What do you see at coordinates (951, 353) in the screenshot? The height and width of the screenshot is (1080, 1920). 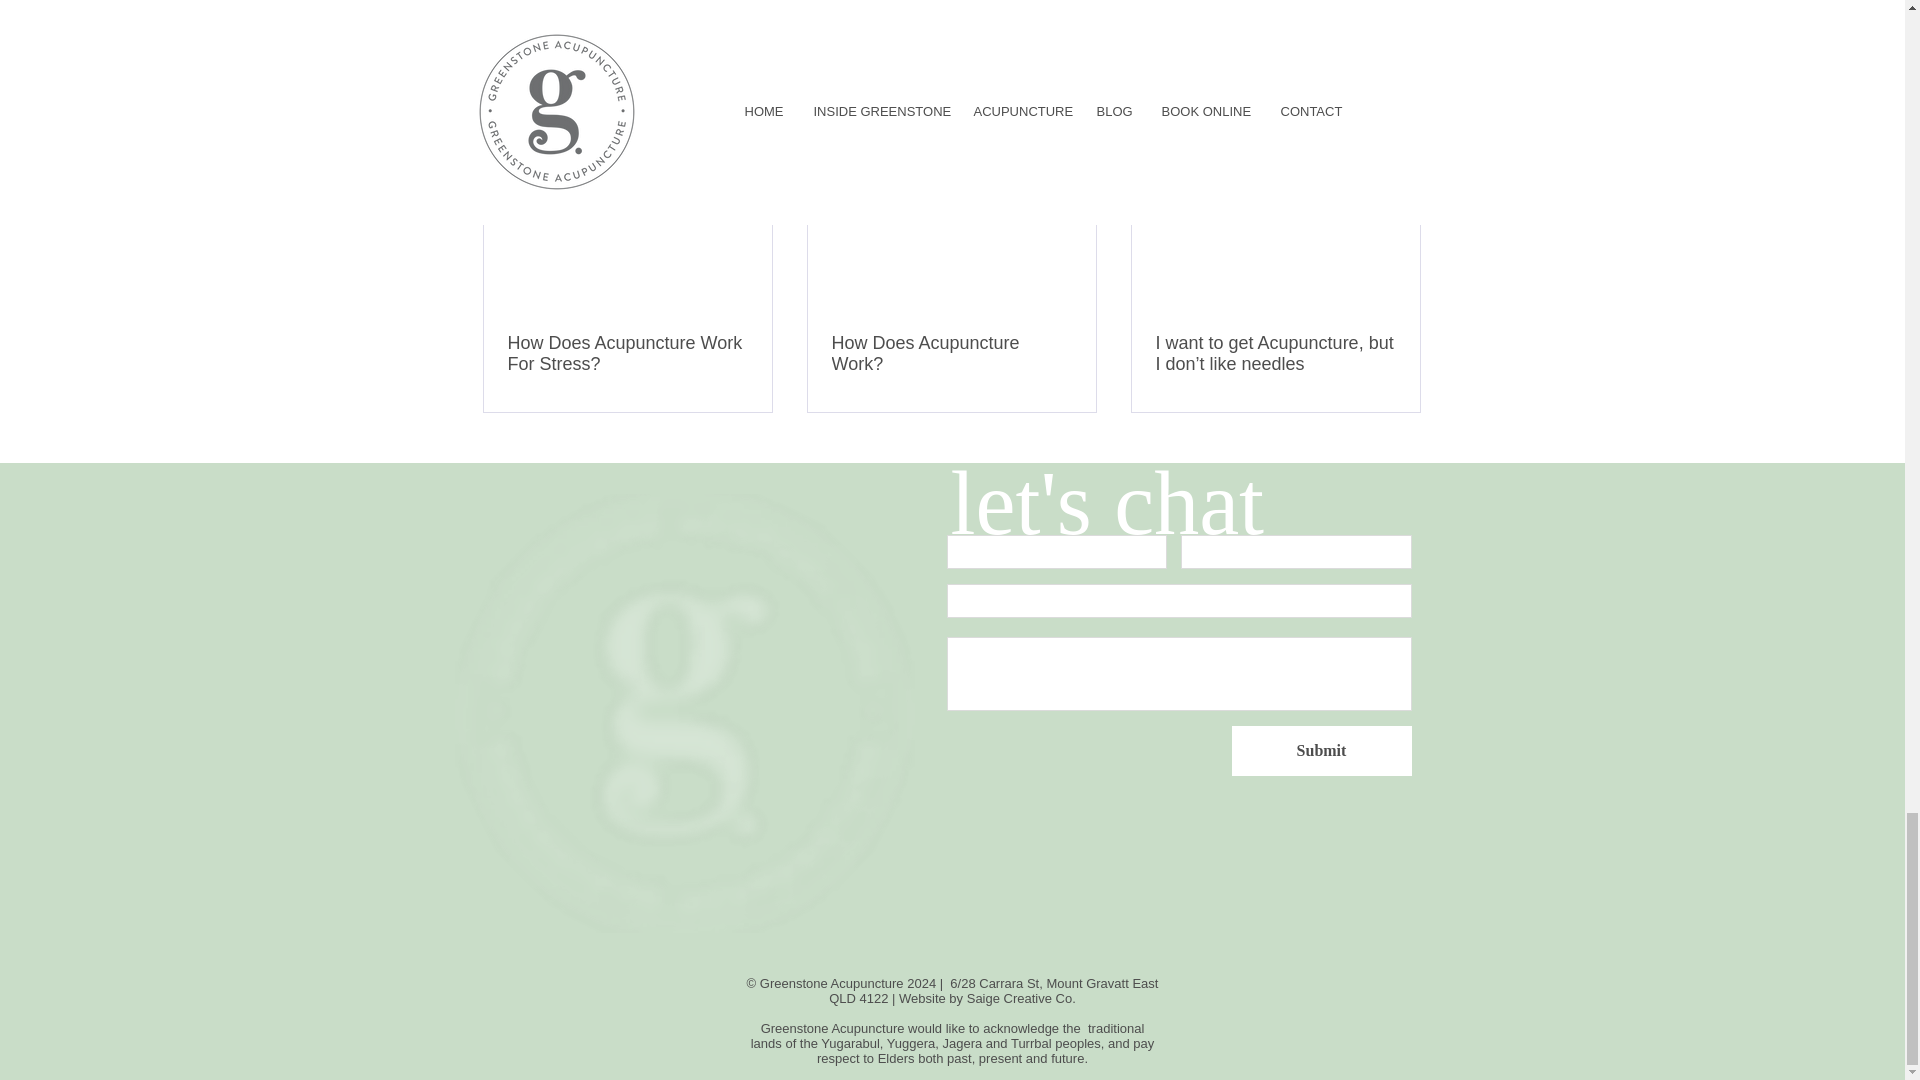 I see `How Does Acupuncture Work?` at bounding box center [951, 353].